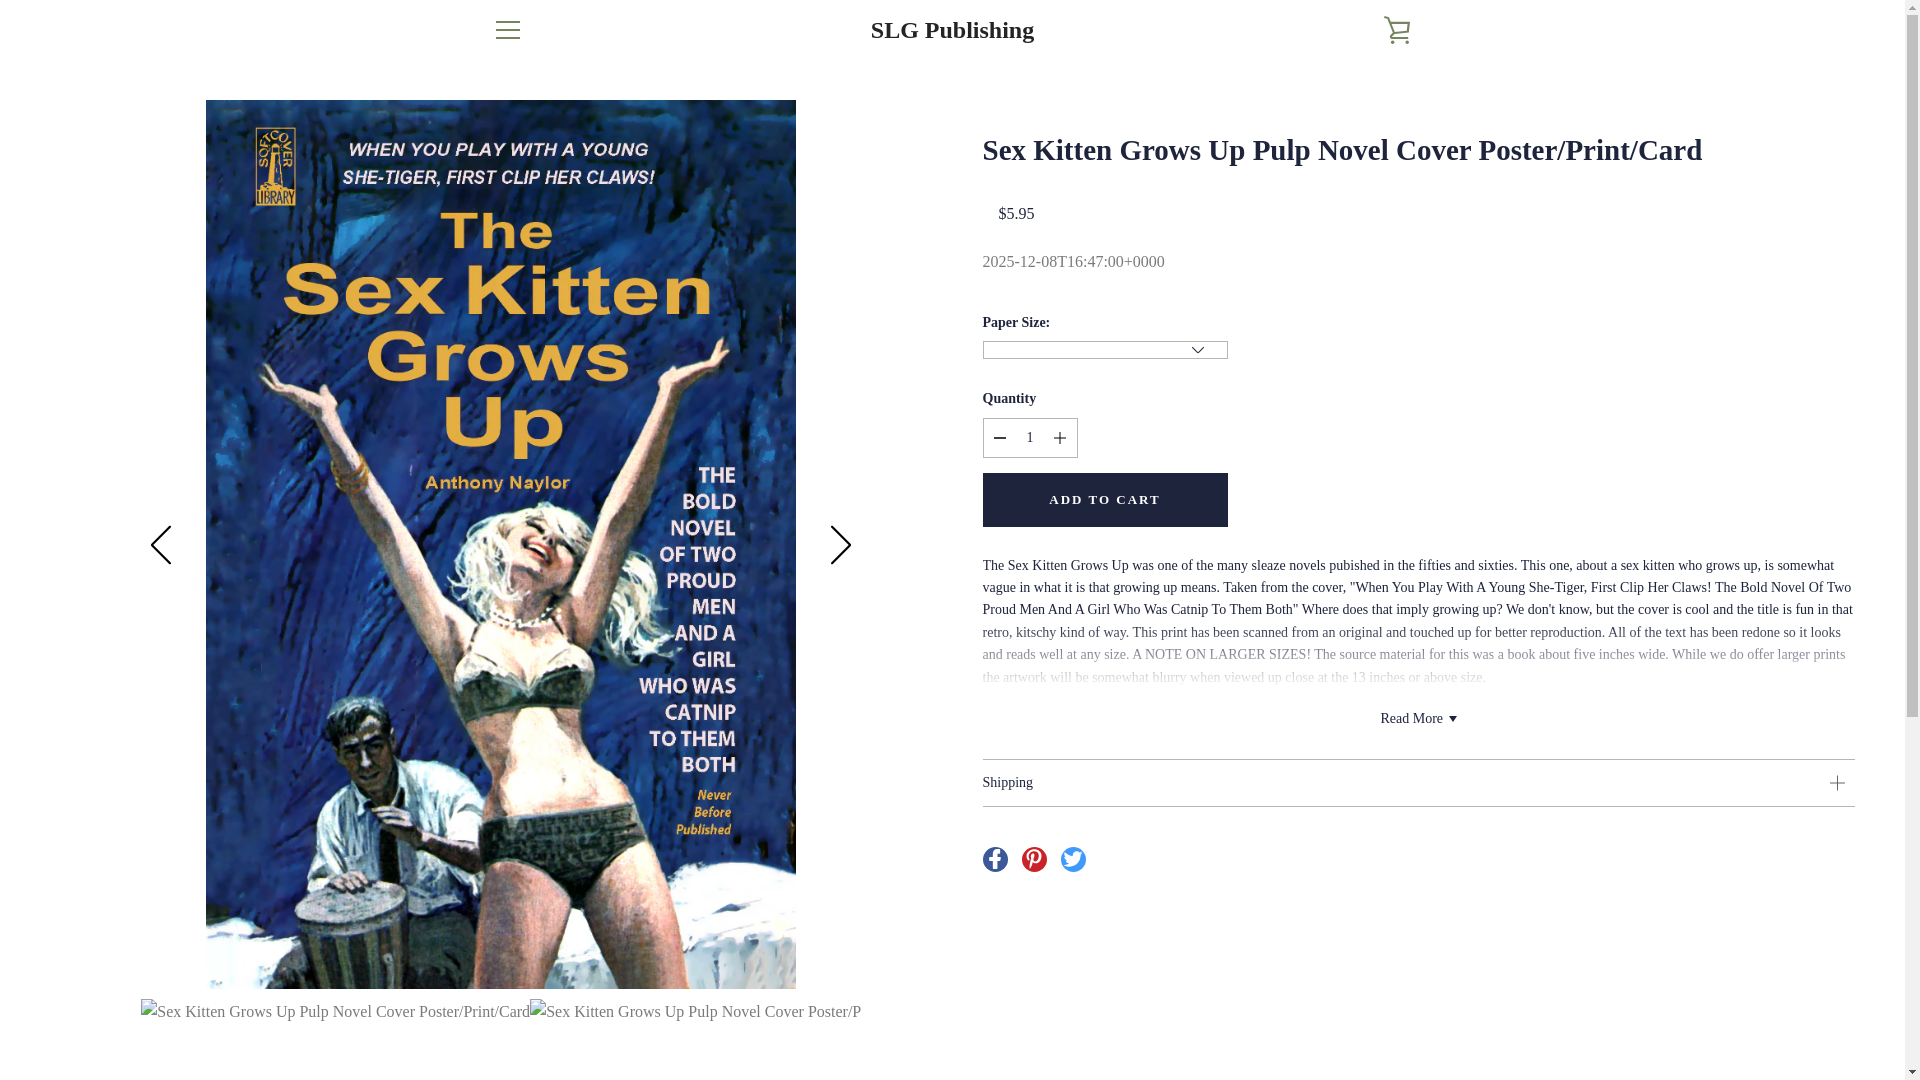 The image size is (1920, 1080). I want to click on 1, so click(1029, 437).